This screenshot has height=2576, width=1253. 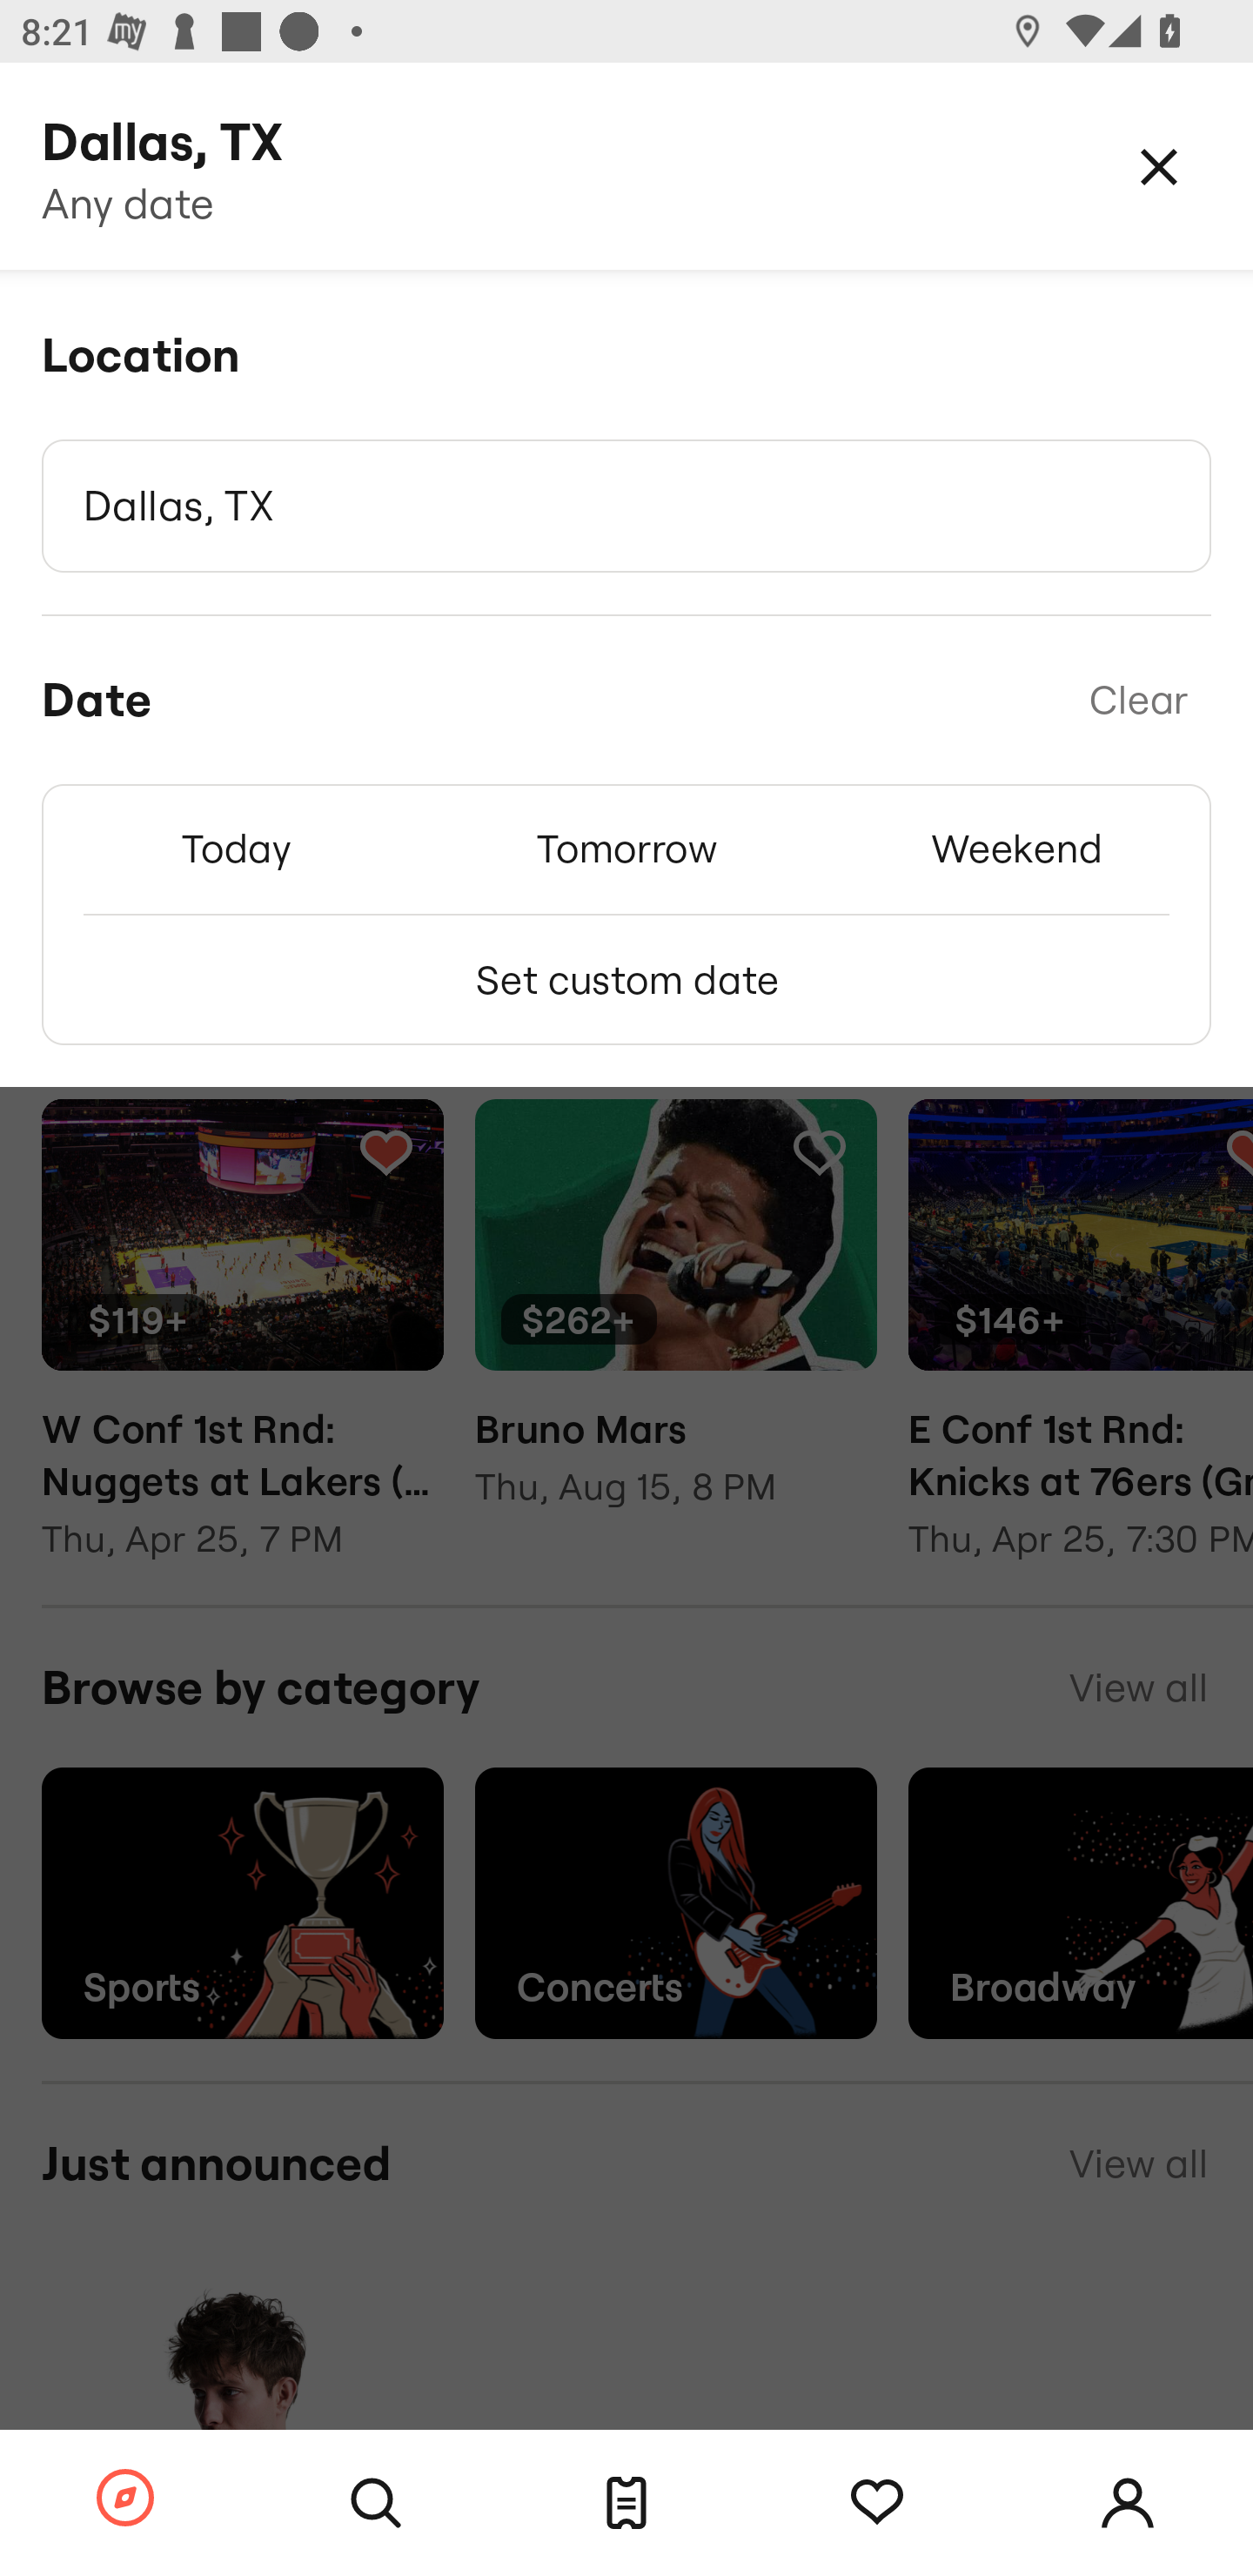 What do you see at coordinates (1016, 848) in the screenshot?
I see `Weekend` at bounding box center [1016, 848].